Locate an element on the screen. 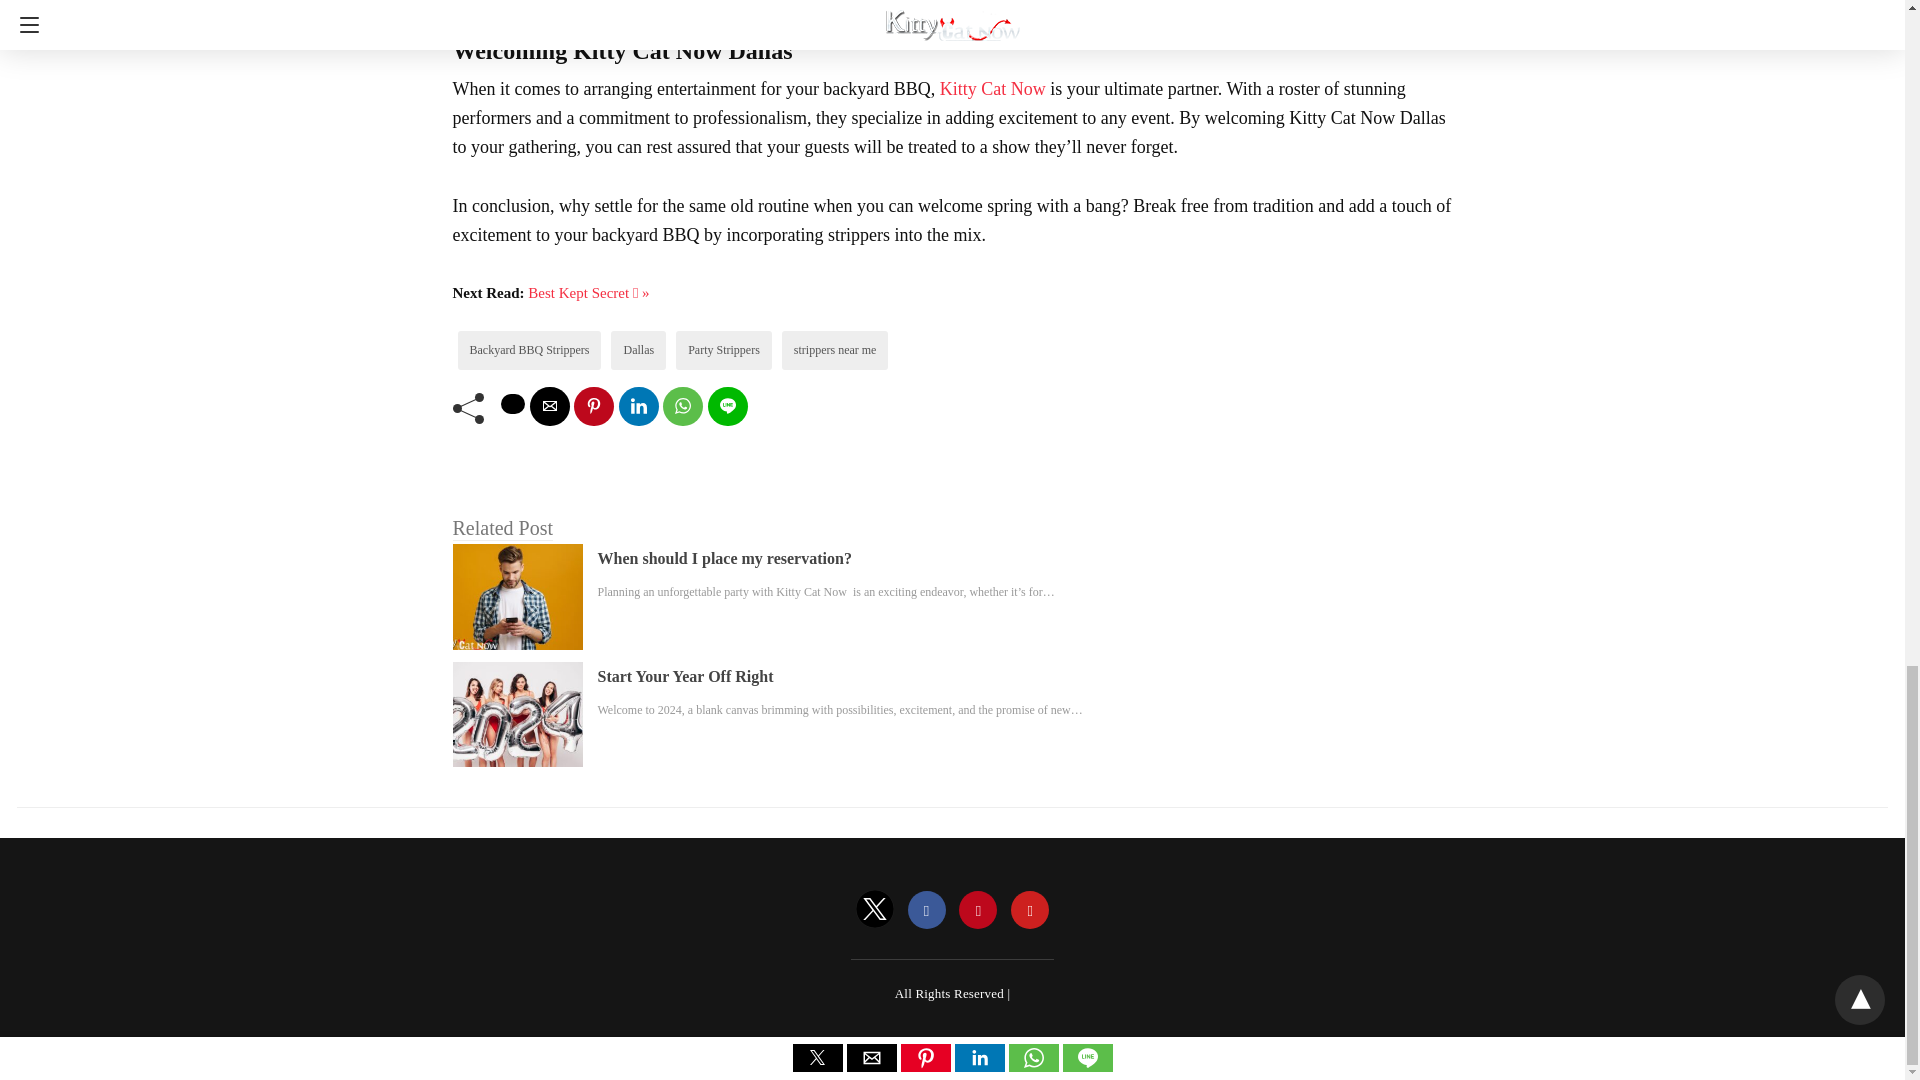 The image size is (1920, 1080). Dallas is located at coordinates (638, 350).